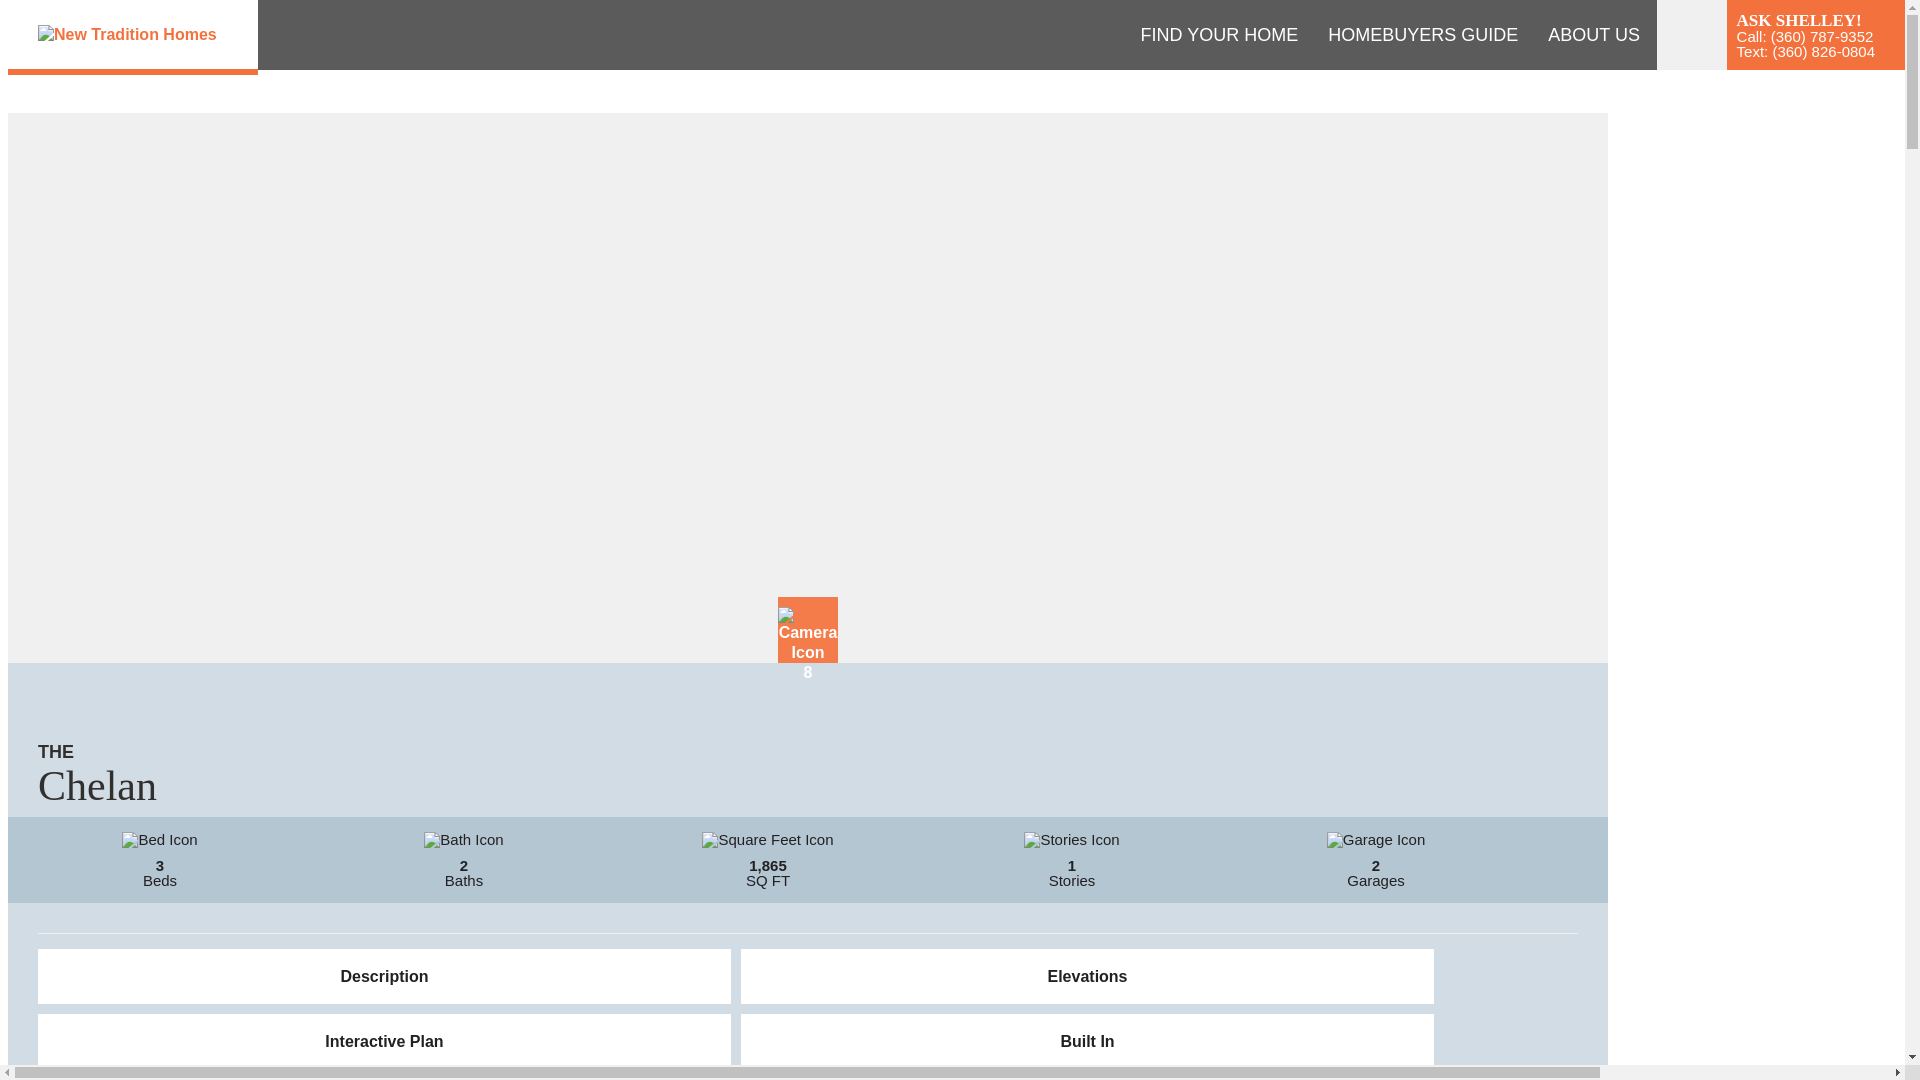  What do you see at coordinates (807, 630) in the screenshot?
I see `8` at bounding box center [807, 630].